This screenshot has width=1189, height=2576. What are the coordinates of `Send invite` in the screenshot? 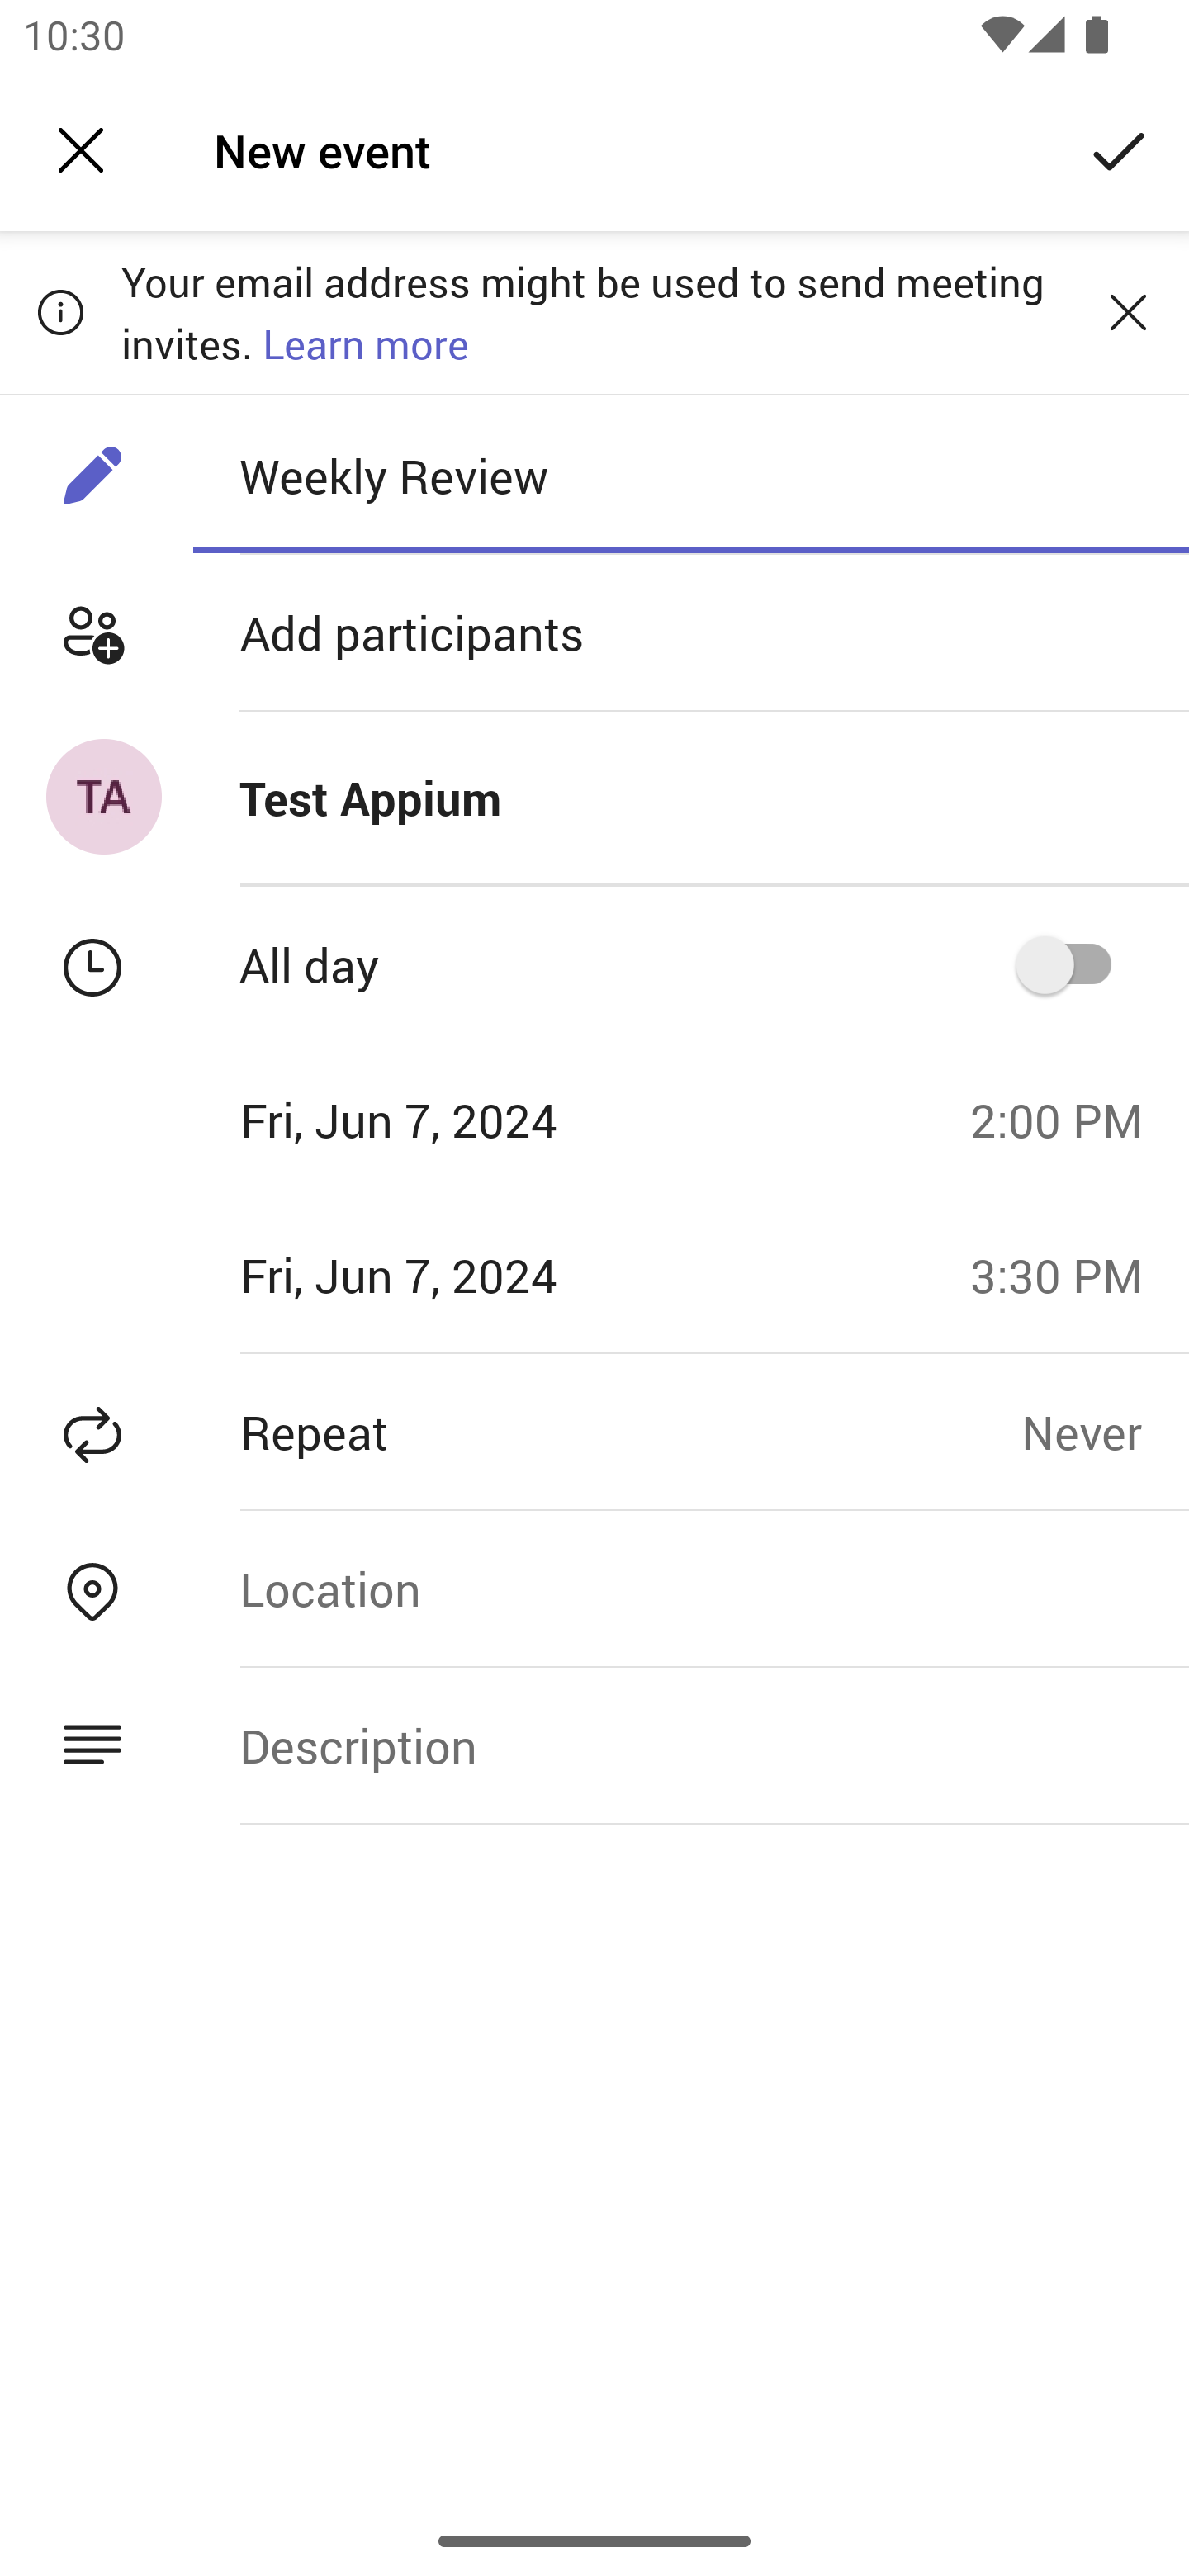 It's located at (1120, 149).